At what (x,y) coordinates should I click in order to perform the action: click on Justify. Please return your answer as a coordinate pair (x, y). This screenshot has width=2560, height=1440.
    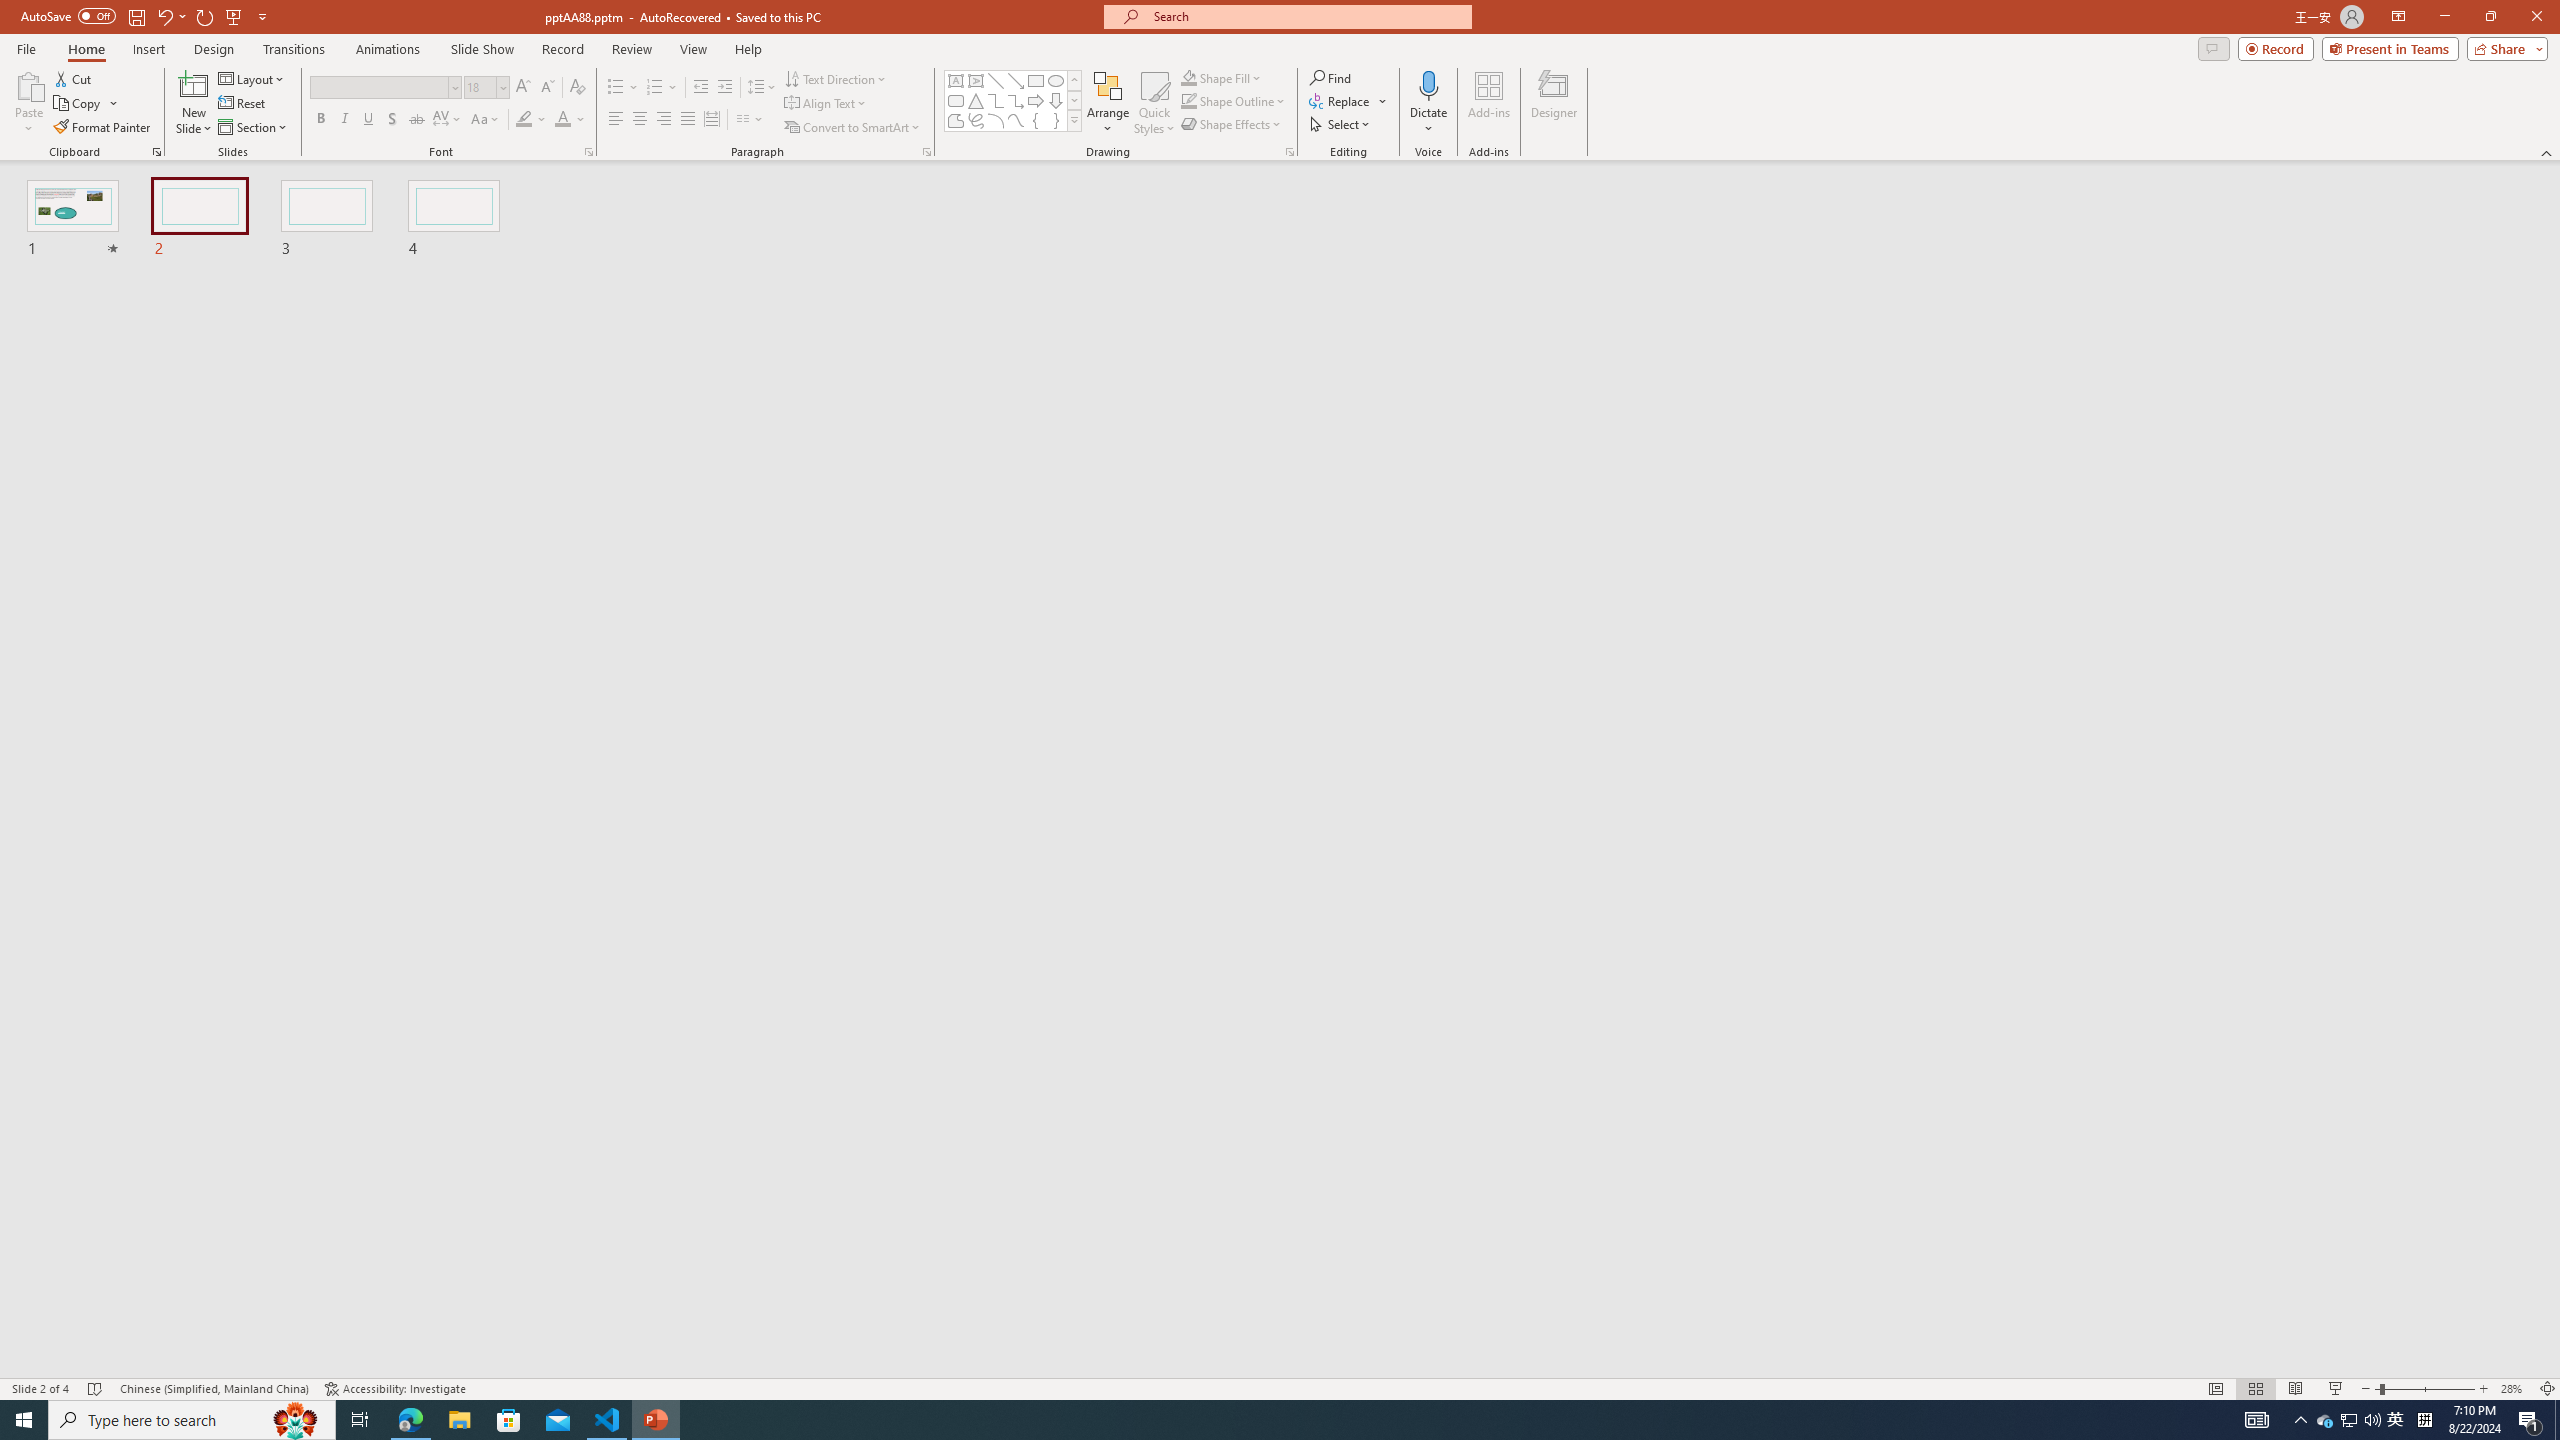
    Looking at the image, I should click on (686, 120).